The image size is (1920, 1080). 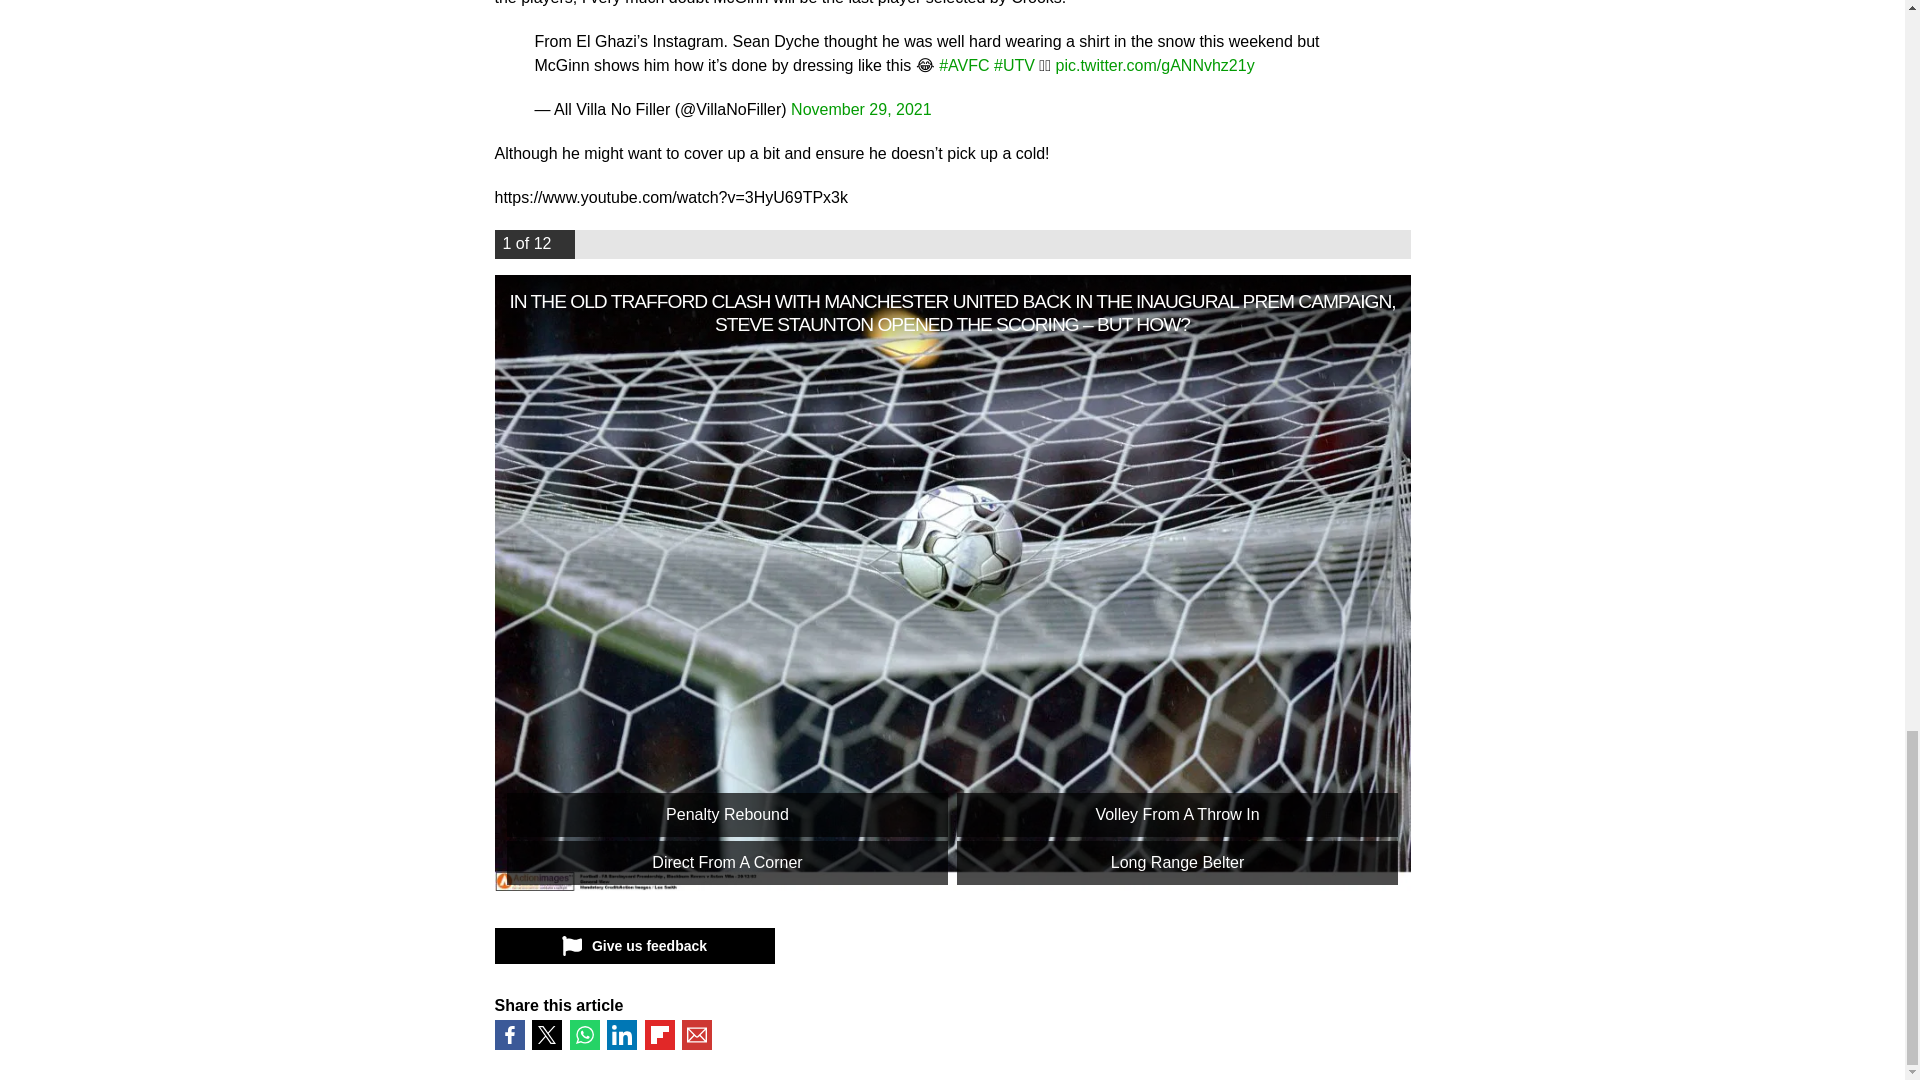 What do you see at coordinates (861, 109) in the screenshot?
I see `November 29, 2021` at bounding box center [861, 109].